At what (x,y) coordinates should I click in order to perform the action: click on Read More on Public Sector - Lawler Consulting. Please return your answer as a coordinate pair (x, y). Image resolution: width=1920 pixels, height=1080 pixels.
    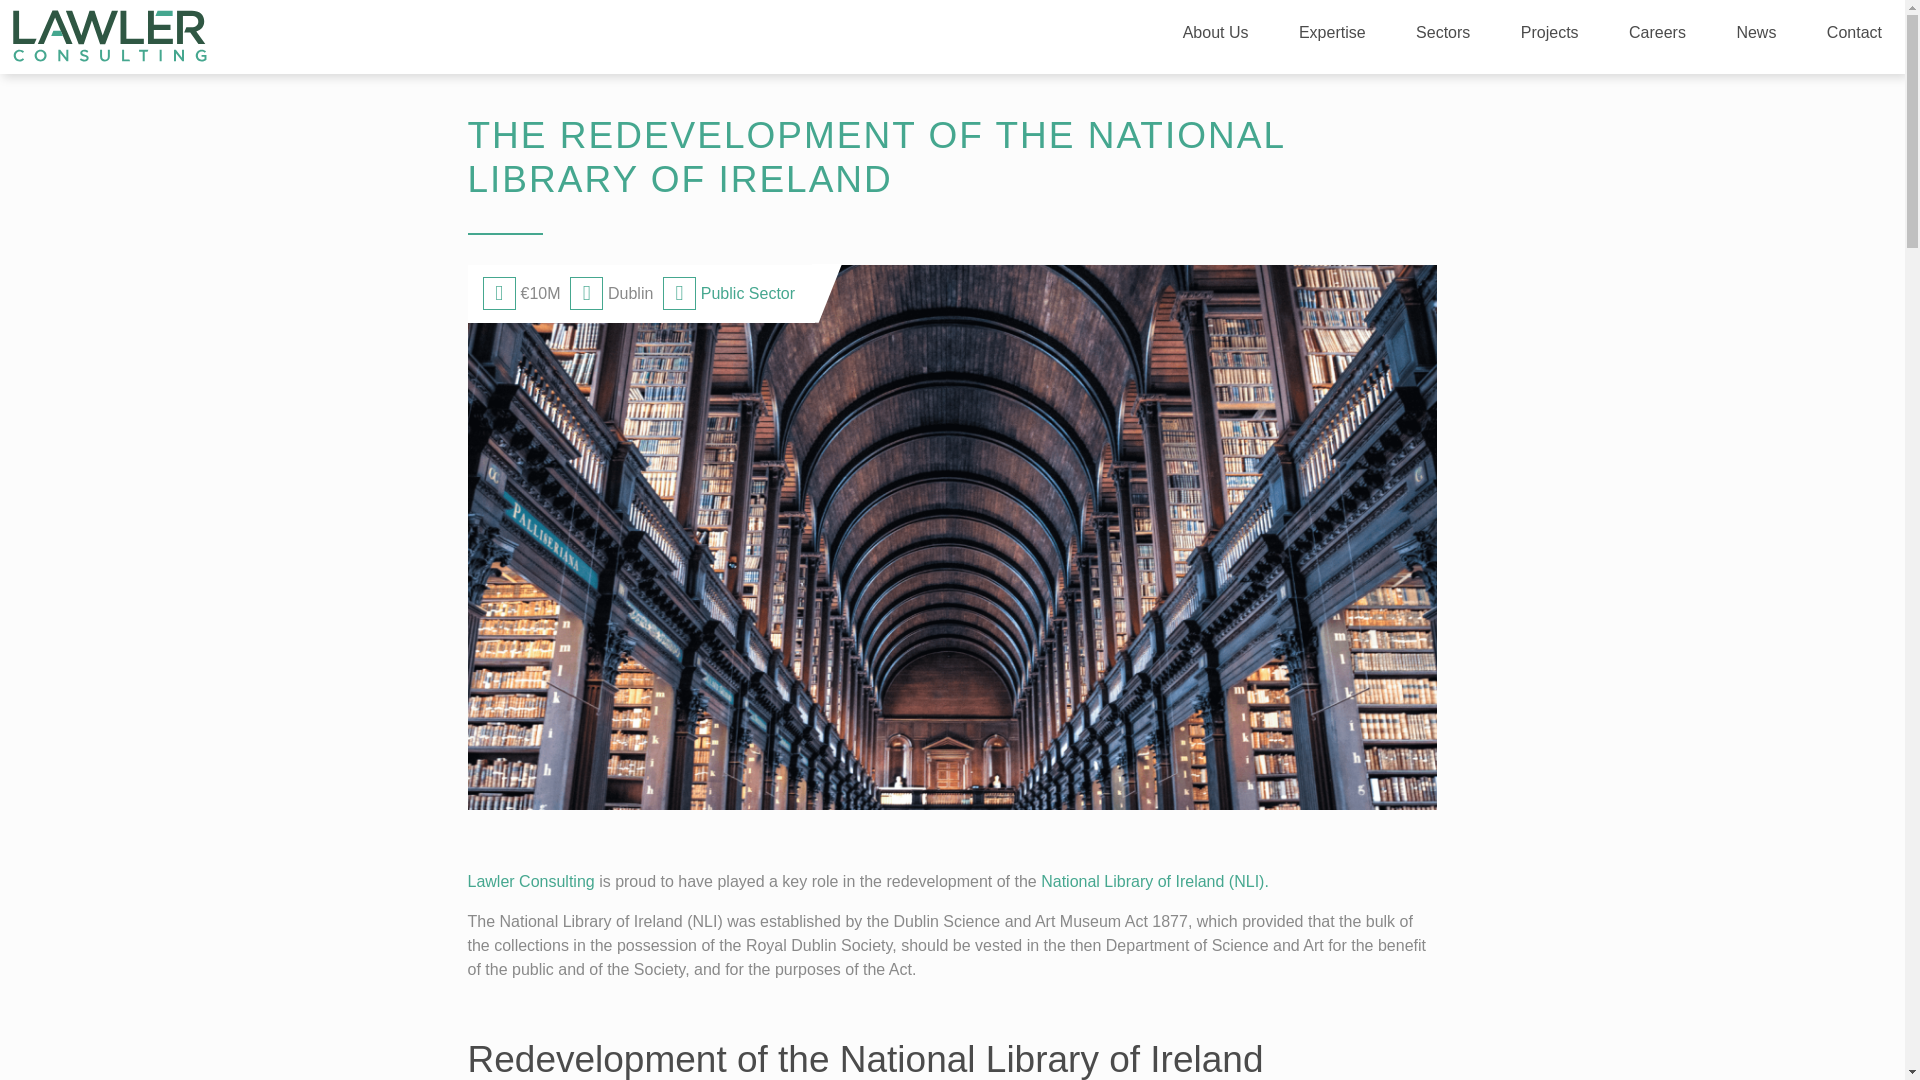
    Looking at the image, I should click on (747, 294).